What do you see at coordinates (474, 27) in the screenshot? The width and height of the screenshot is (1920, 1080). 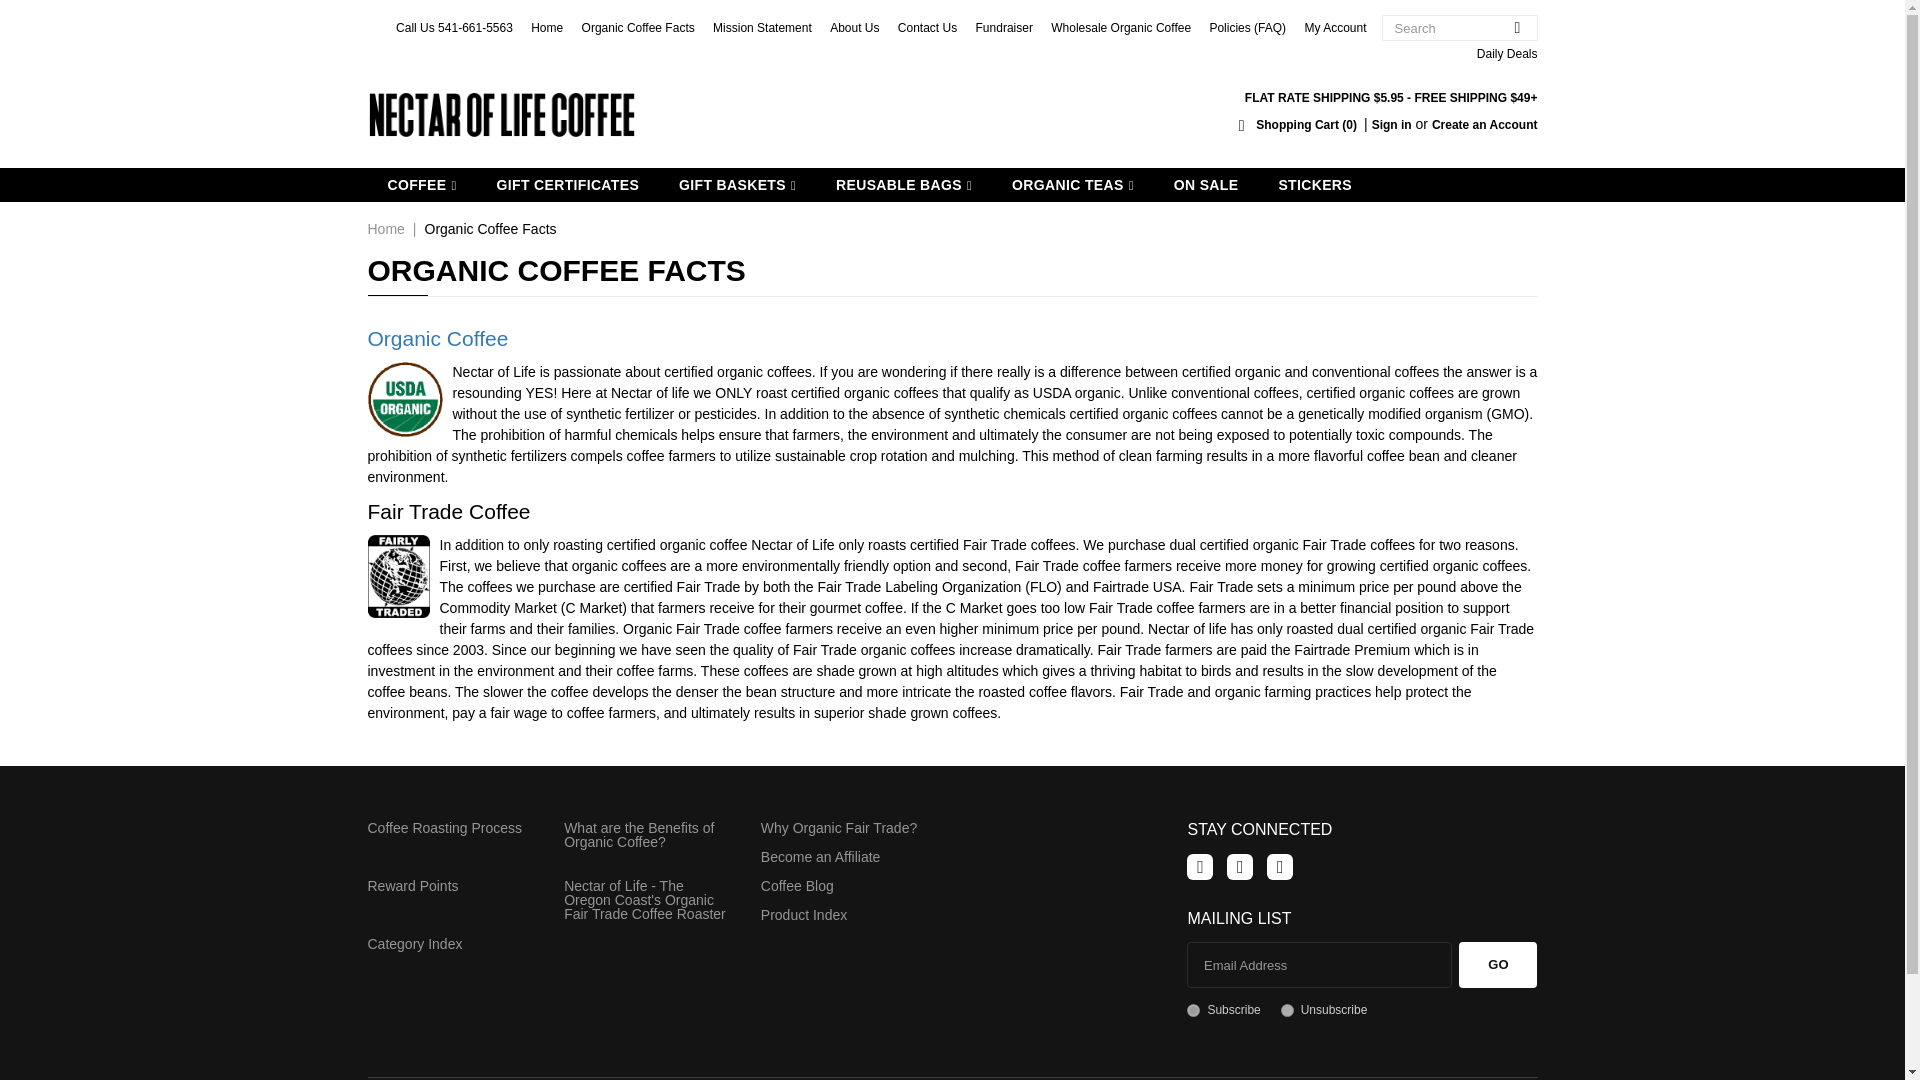 I see `541-661-5563` at bounding box center [474, 27].